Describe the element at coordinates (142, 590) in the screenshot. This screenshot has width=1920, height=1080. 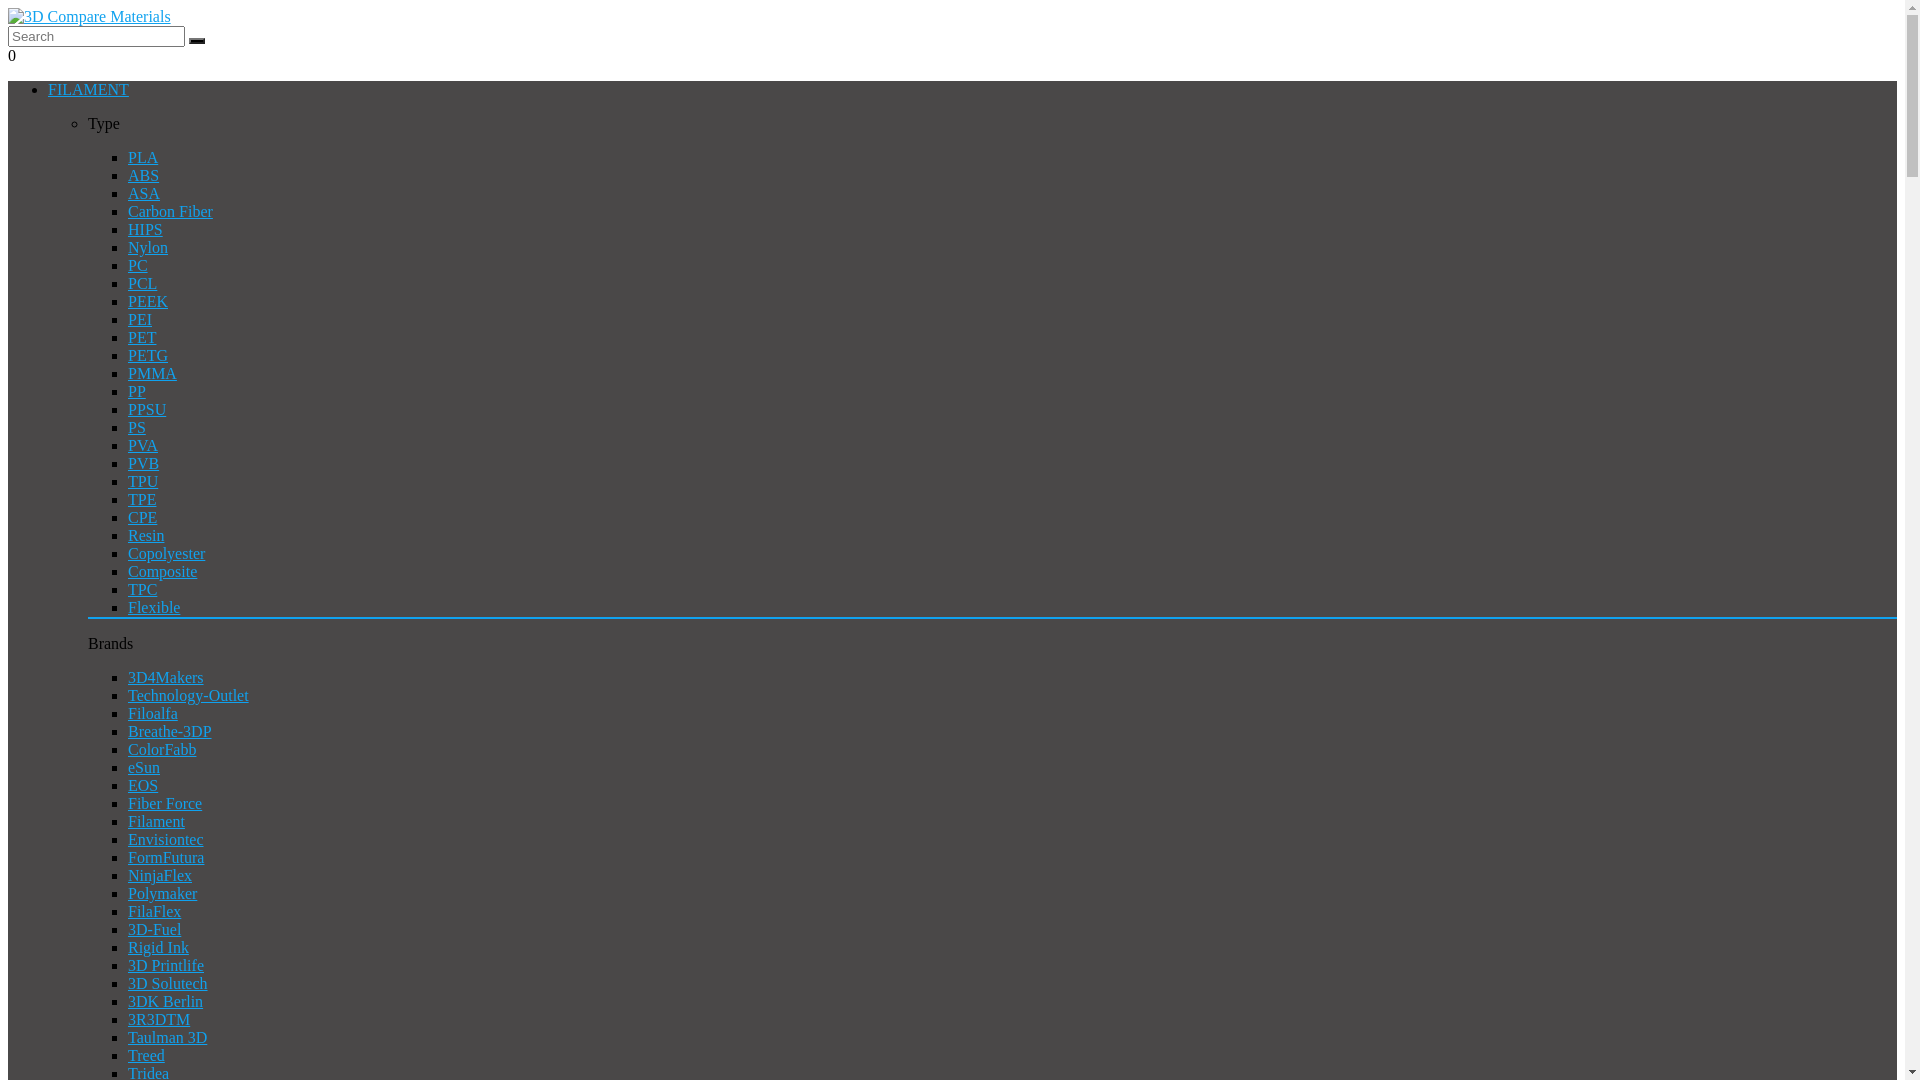
I see `TPC` at that location.